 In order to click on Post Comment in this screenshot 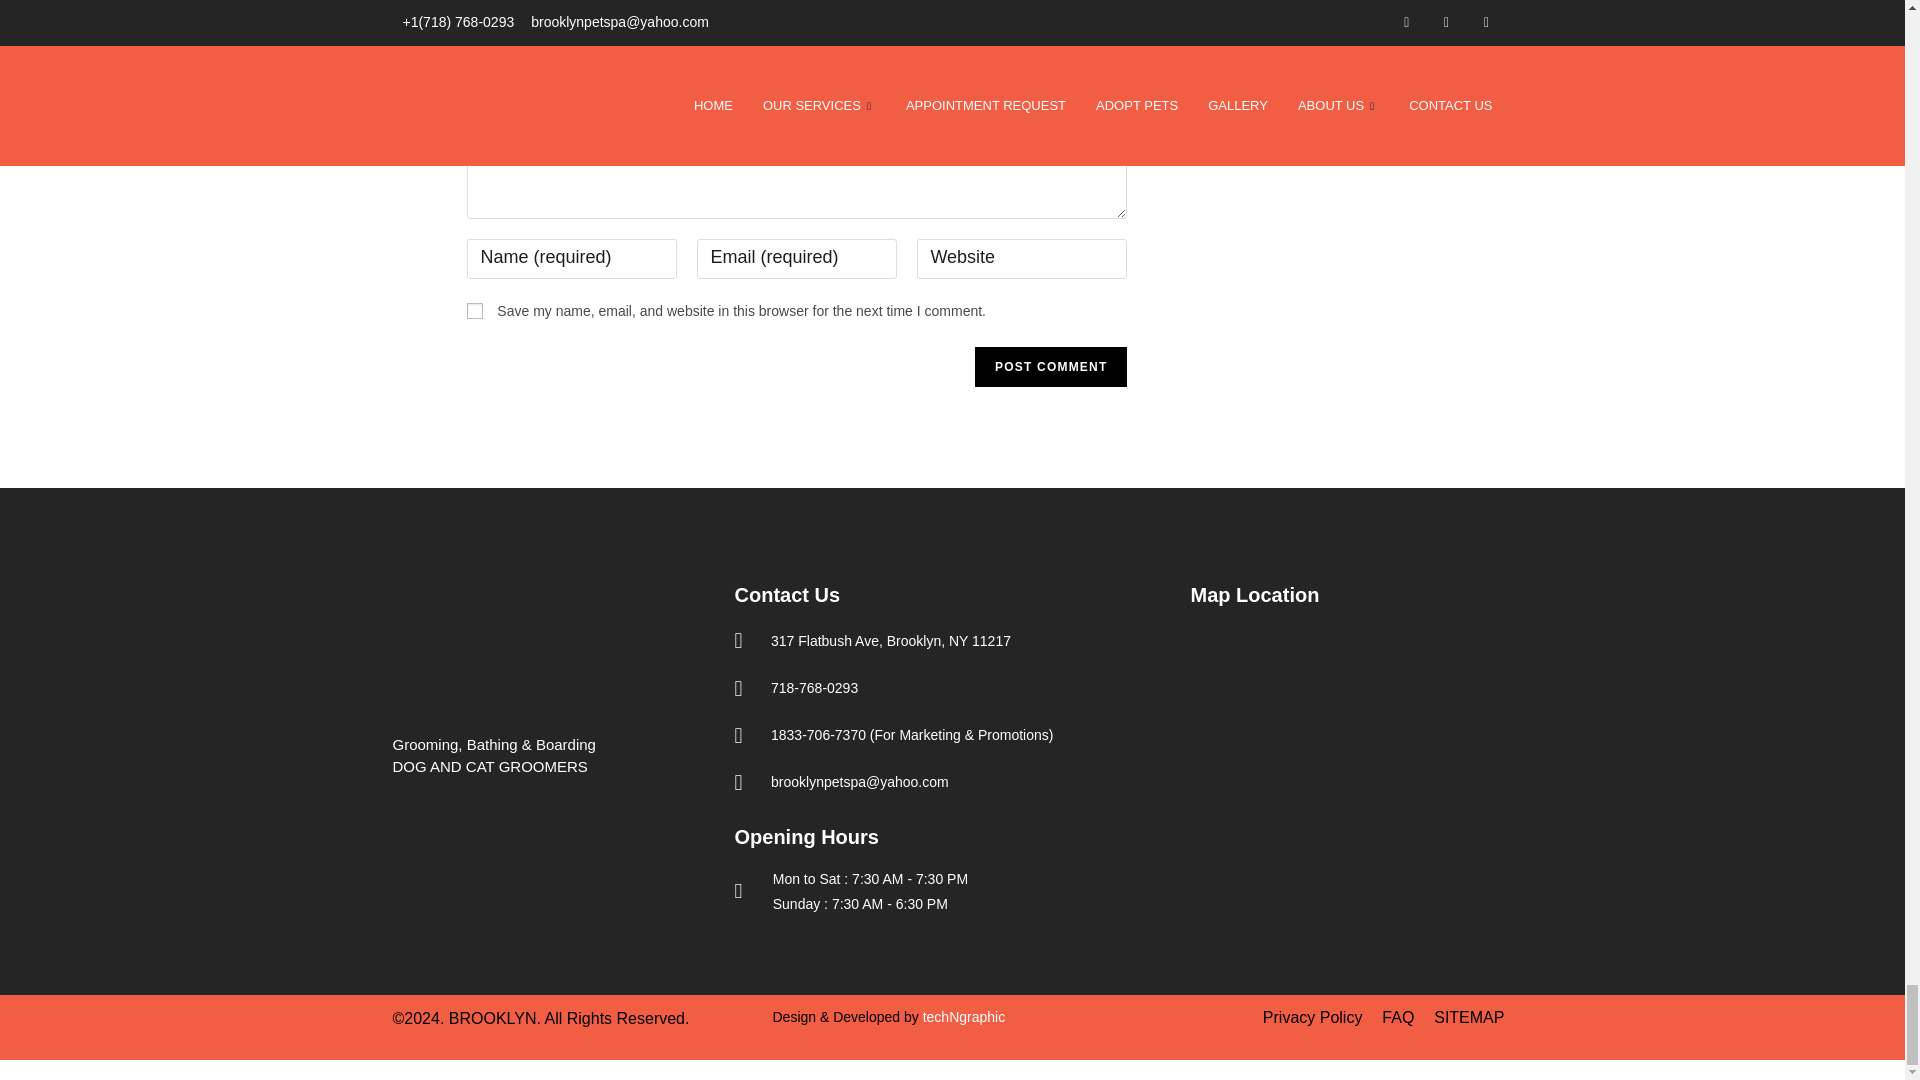, I will do `click(1051, 366)`.